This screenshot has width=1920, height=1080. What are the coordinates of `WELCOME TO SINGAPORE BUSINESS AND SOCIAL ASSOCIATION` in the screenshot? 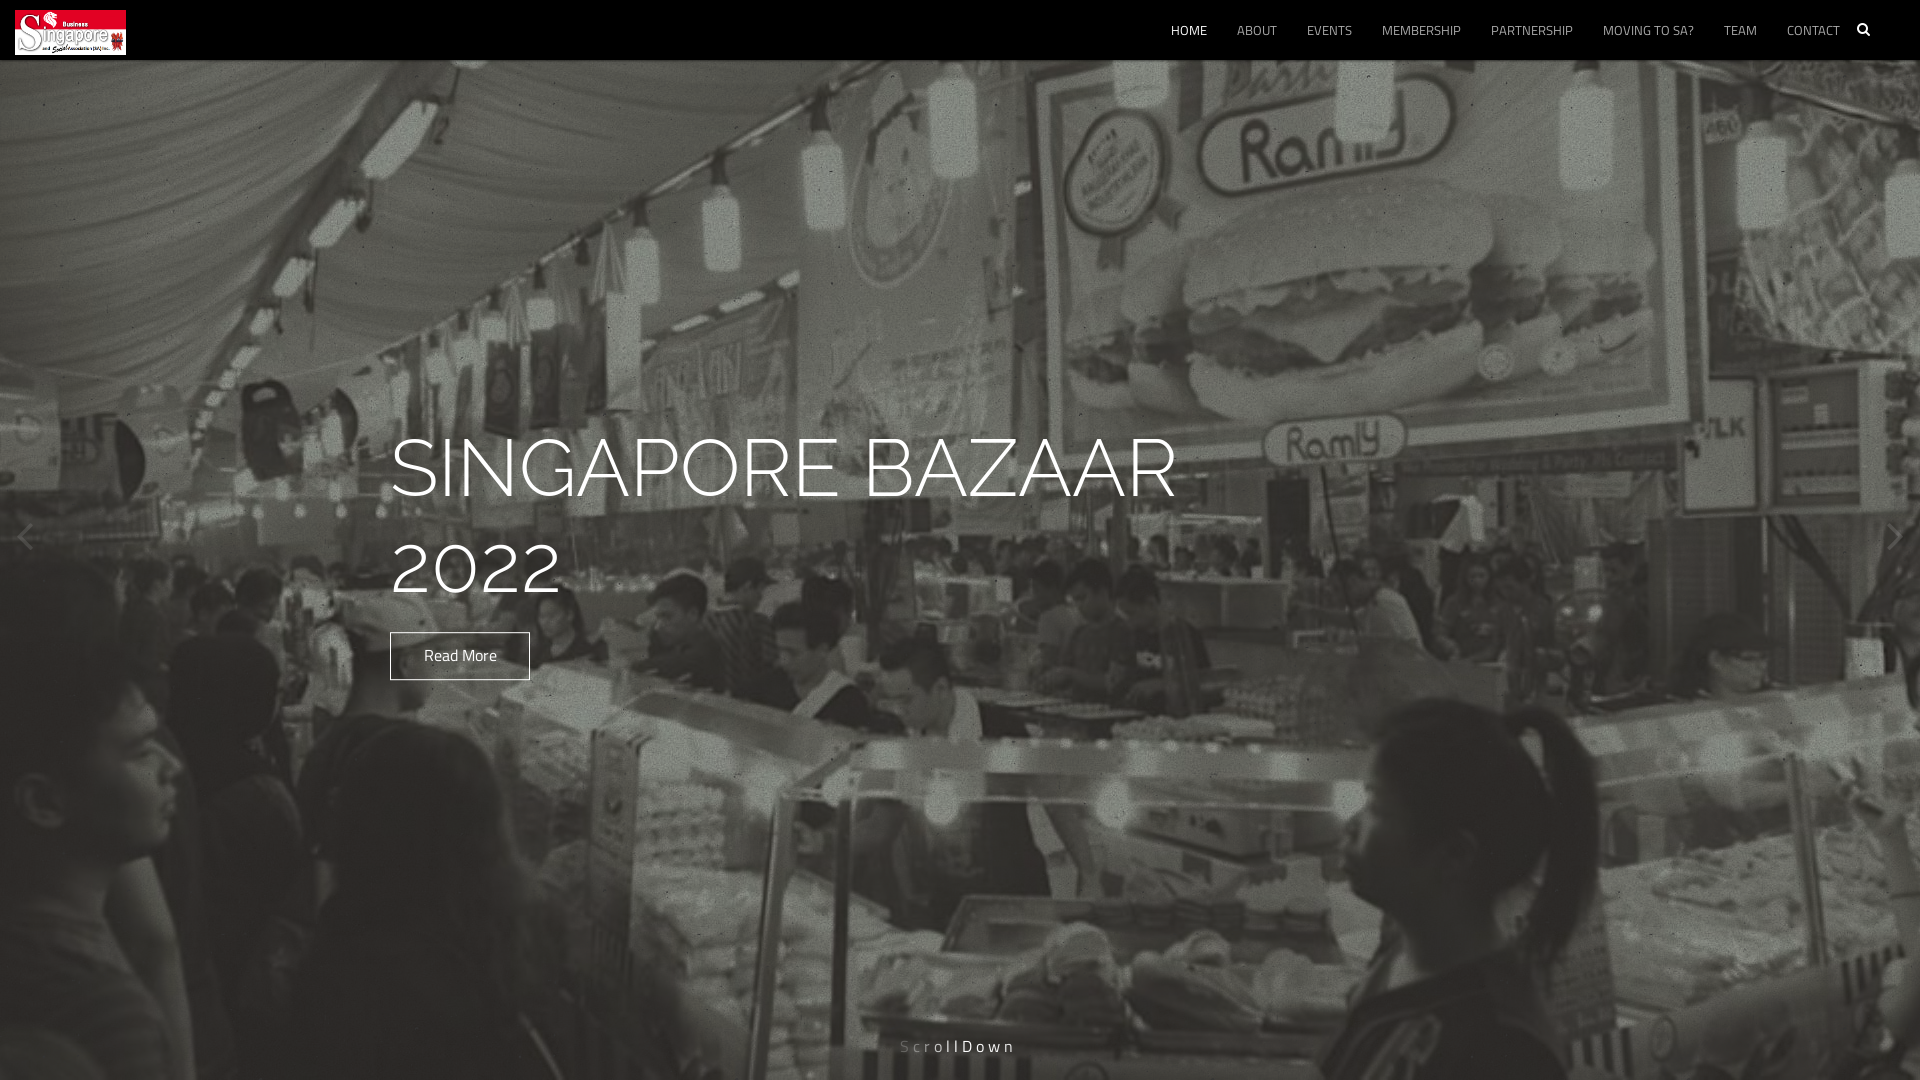 It's located at (819, 516).